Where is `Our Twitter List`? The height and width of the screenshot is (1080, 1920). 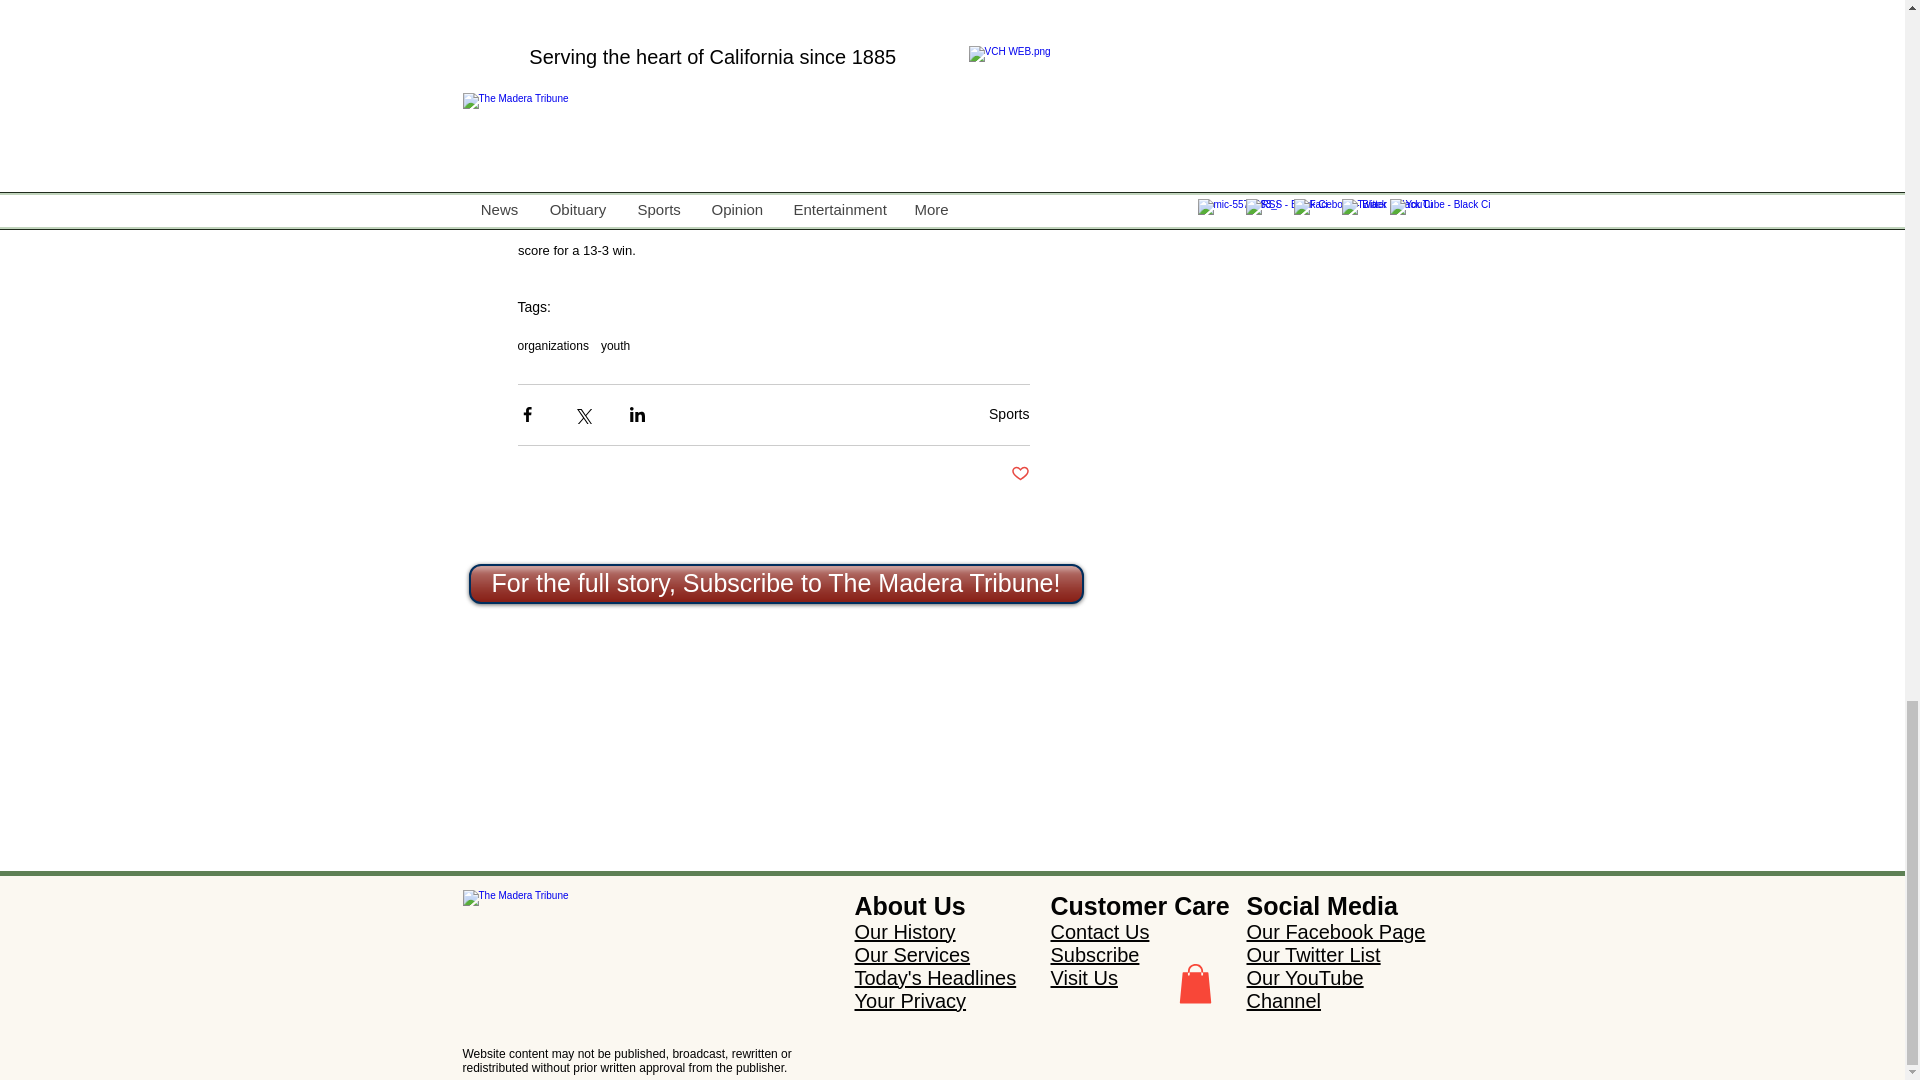 Our Twitter List is located at coordinates (1313, 954).